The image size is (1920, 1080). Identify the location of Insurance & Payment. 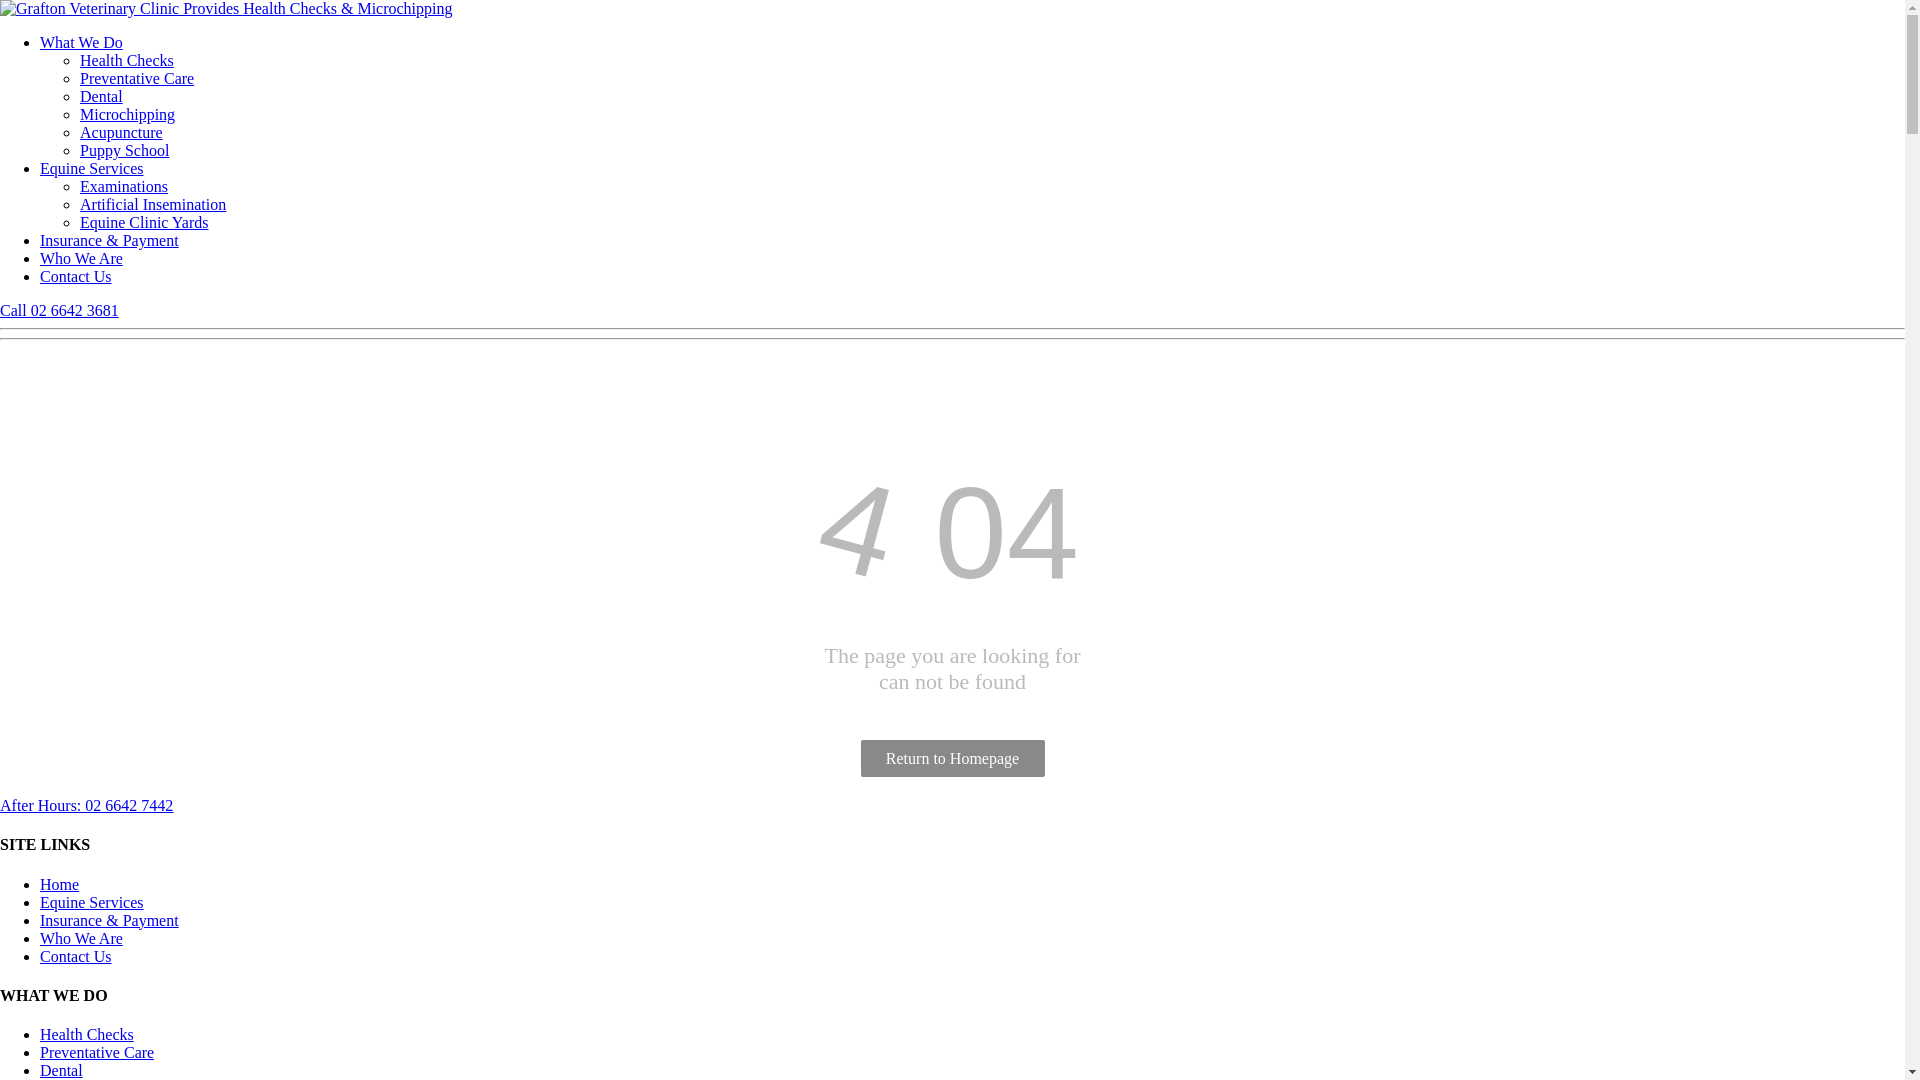
(110, 920).